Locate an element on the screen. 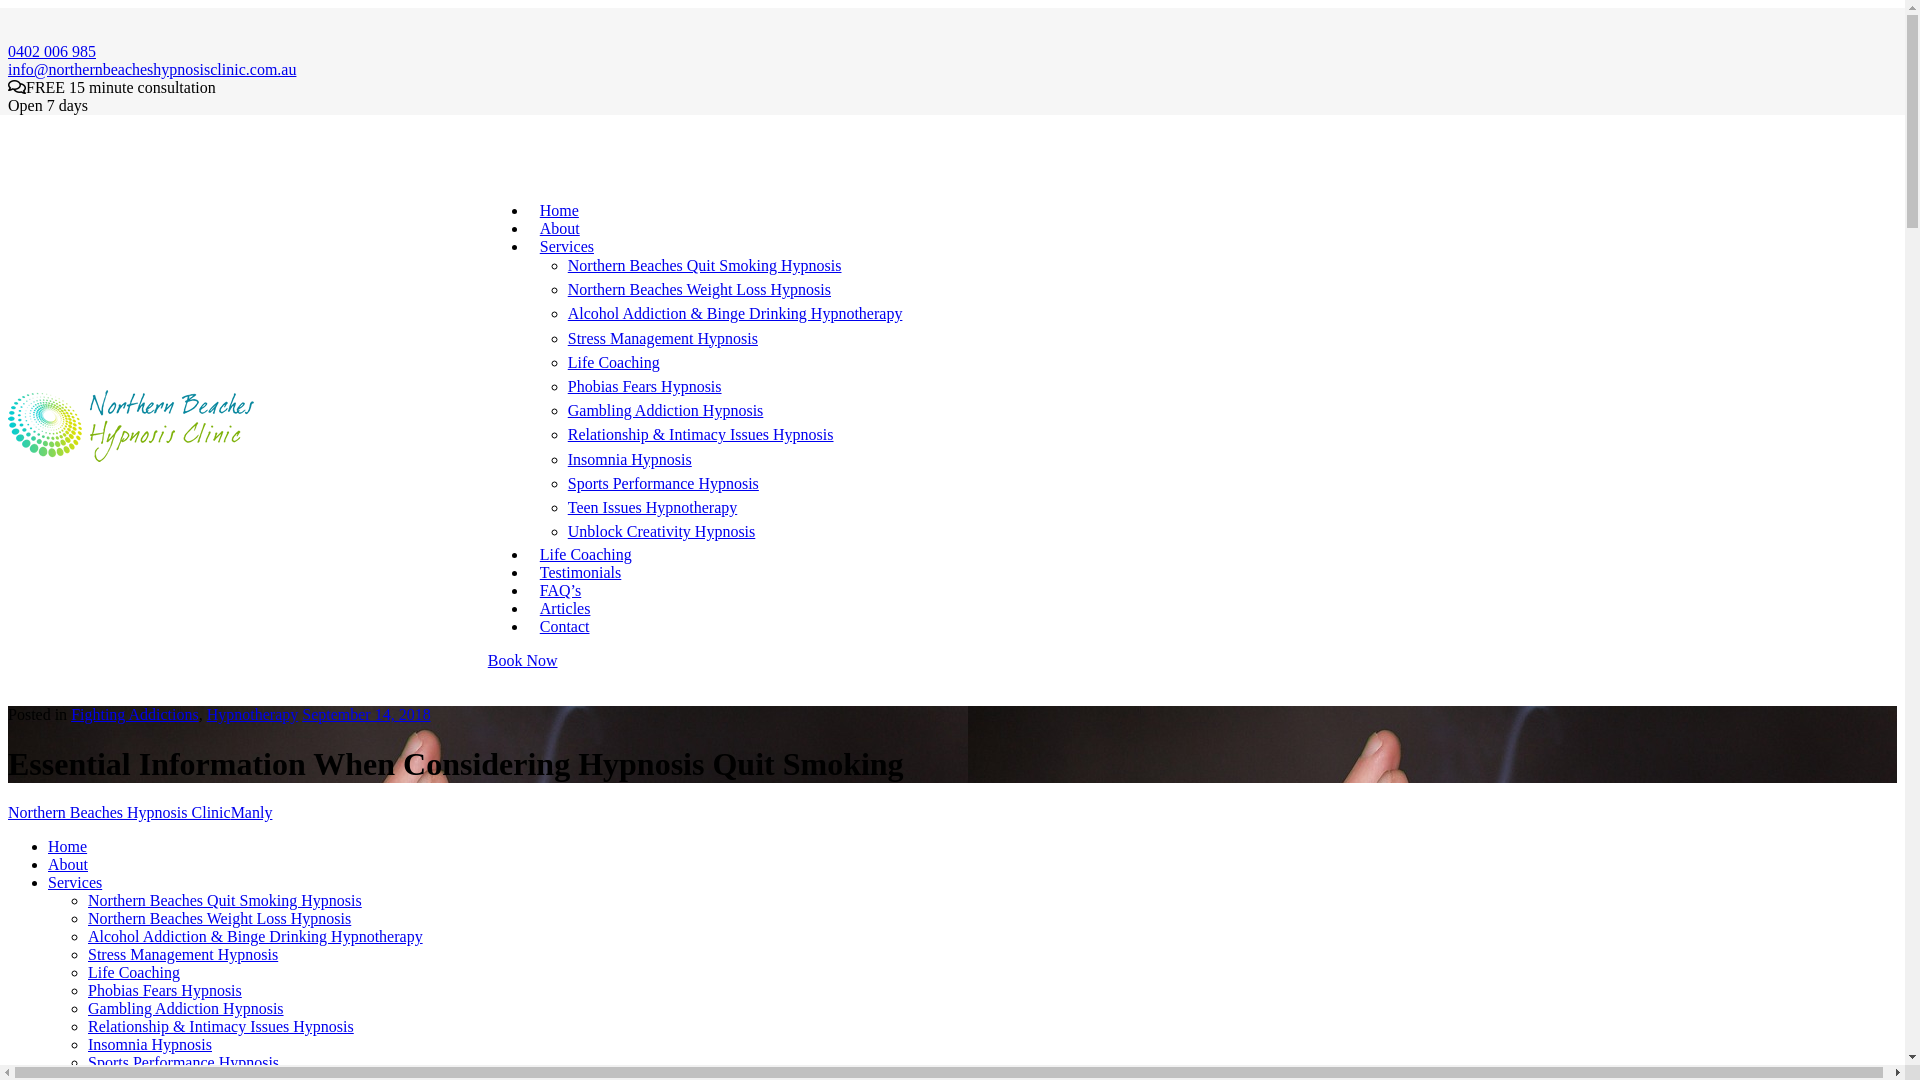  Hypnotherapy is located at coordinates (253, 714).